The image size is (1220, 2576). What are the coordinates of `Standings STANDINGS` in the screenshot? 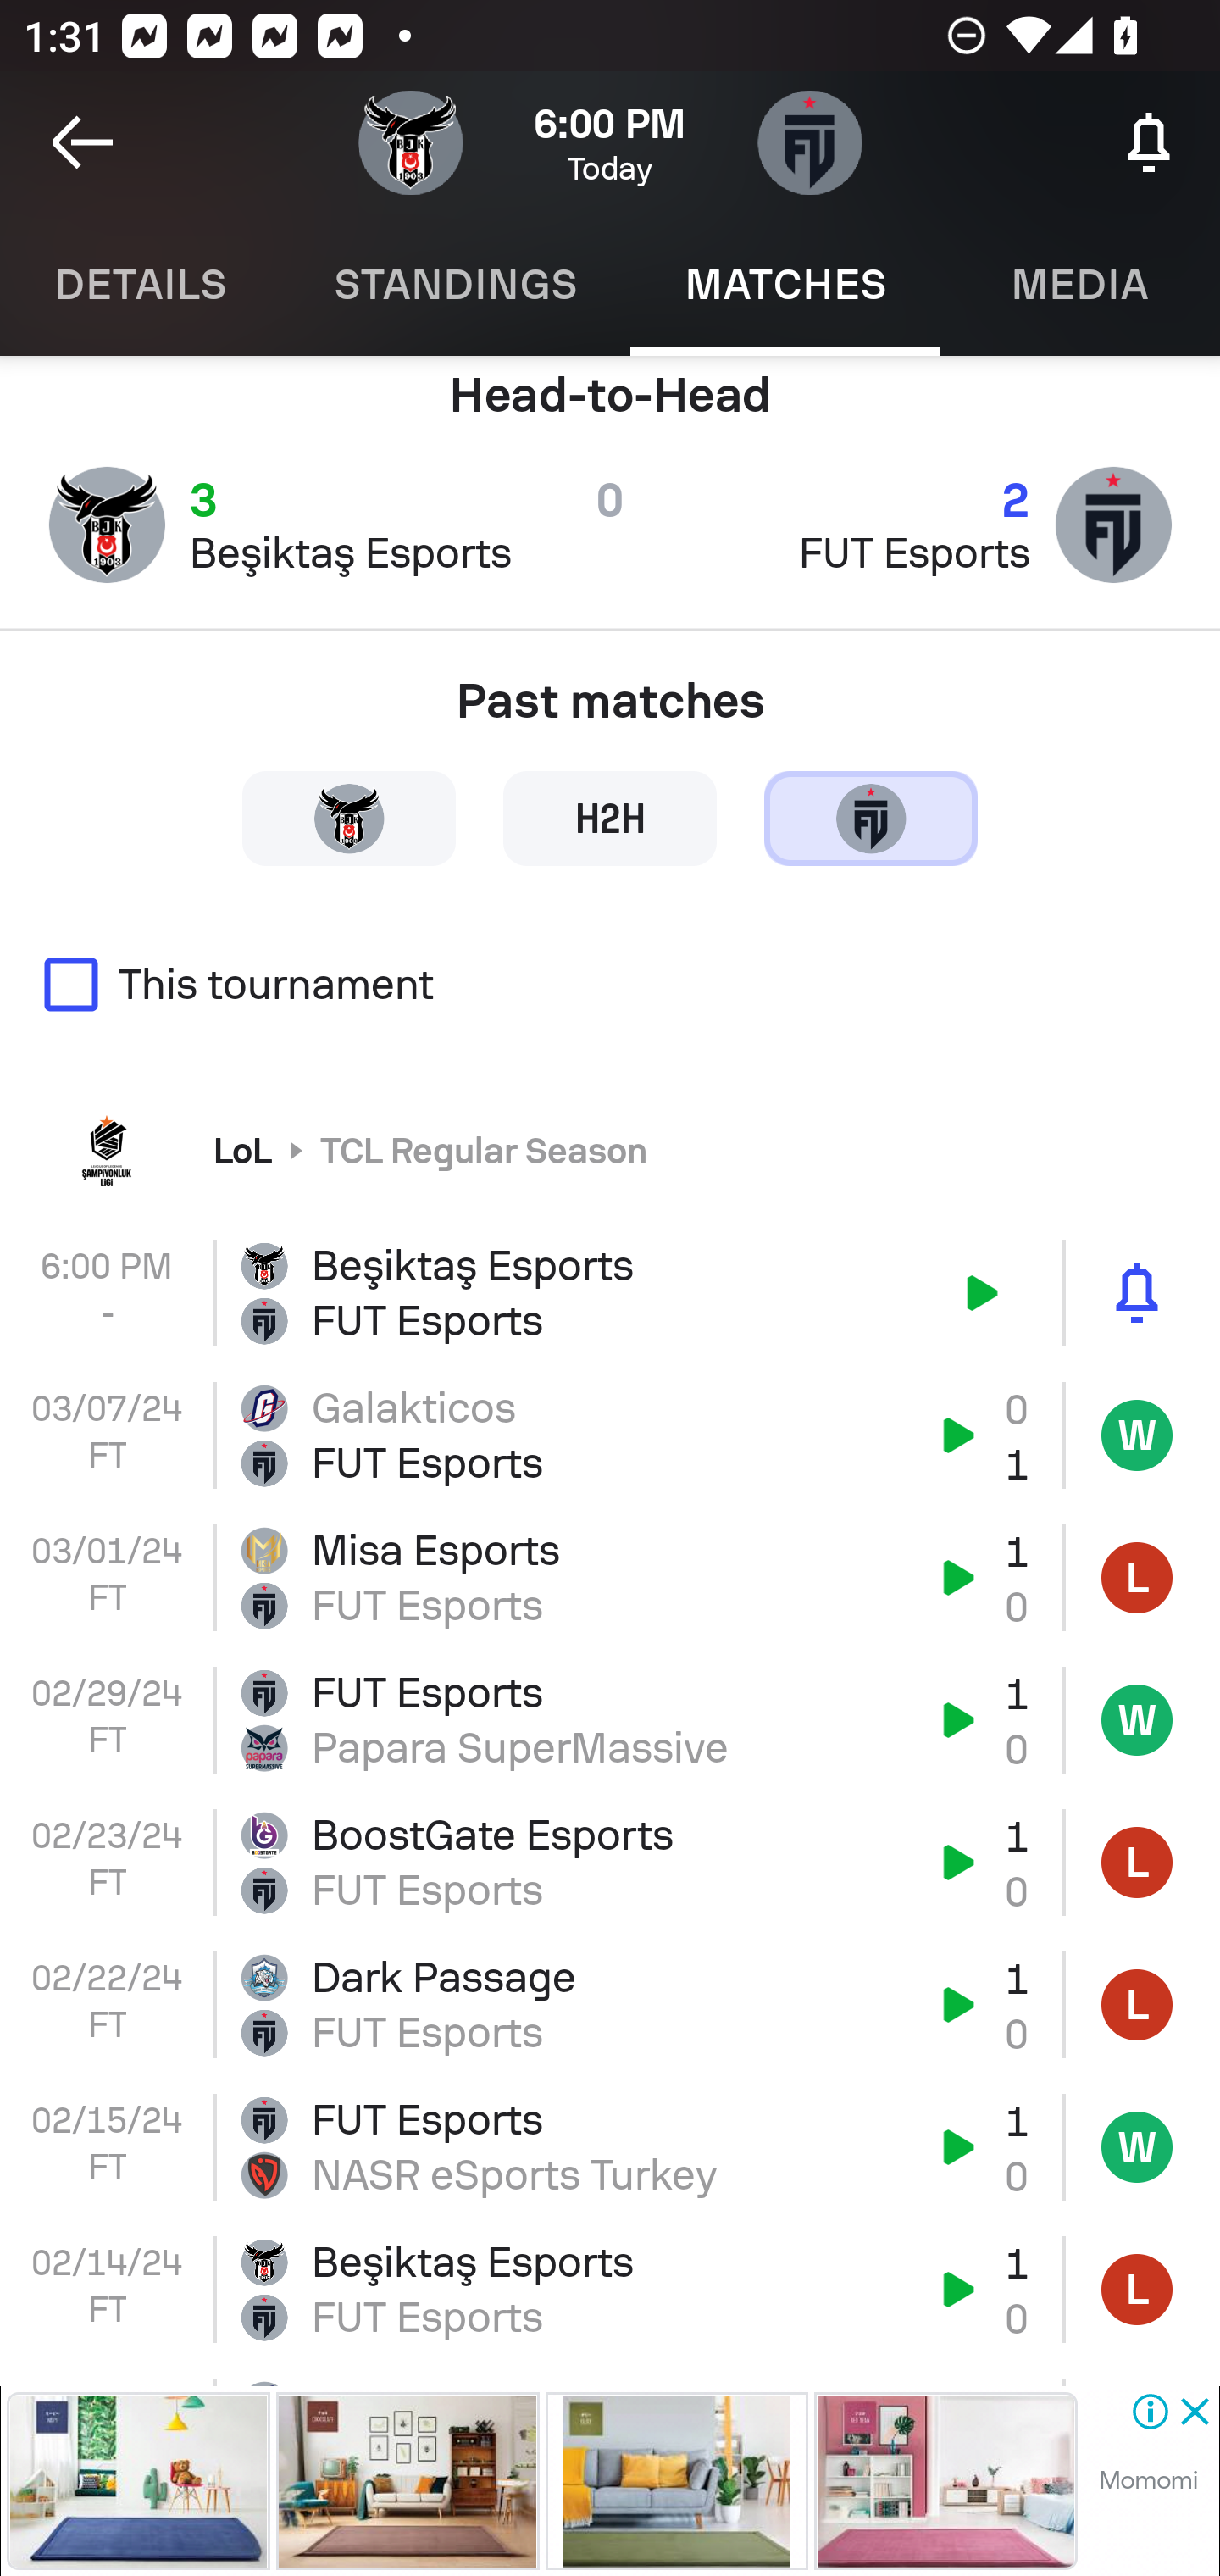 It's located at (454, 285).